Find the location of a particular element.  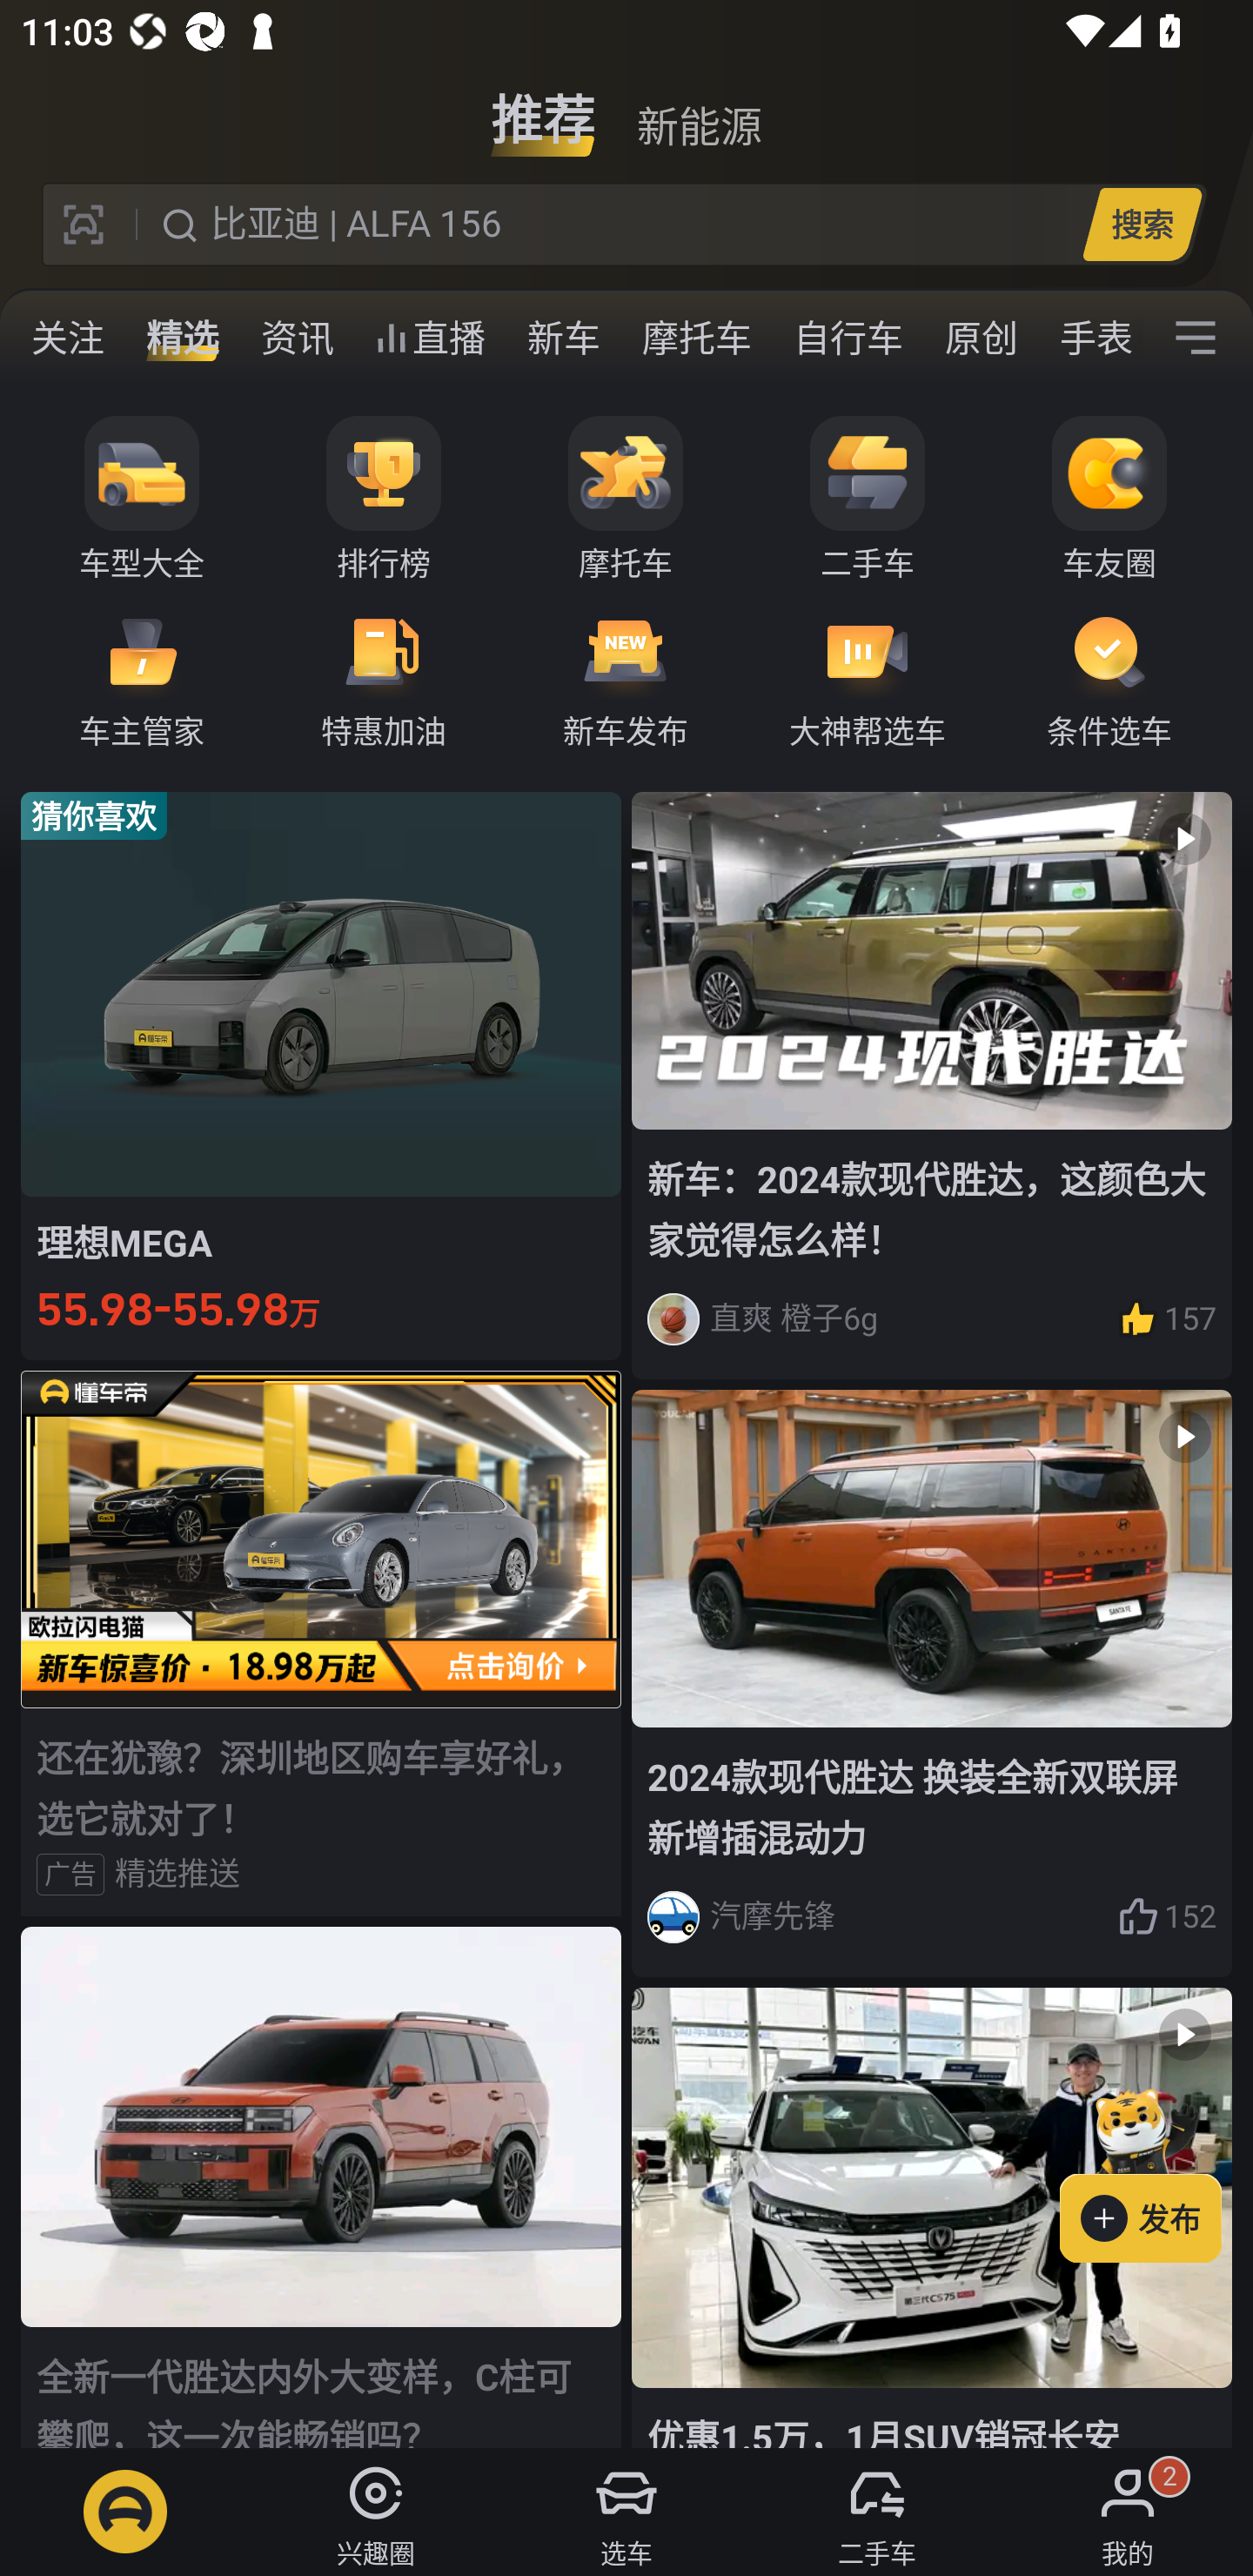

摩托车 is located at coordinates (697, 338).